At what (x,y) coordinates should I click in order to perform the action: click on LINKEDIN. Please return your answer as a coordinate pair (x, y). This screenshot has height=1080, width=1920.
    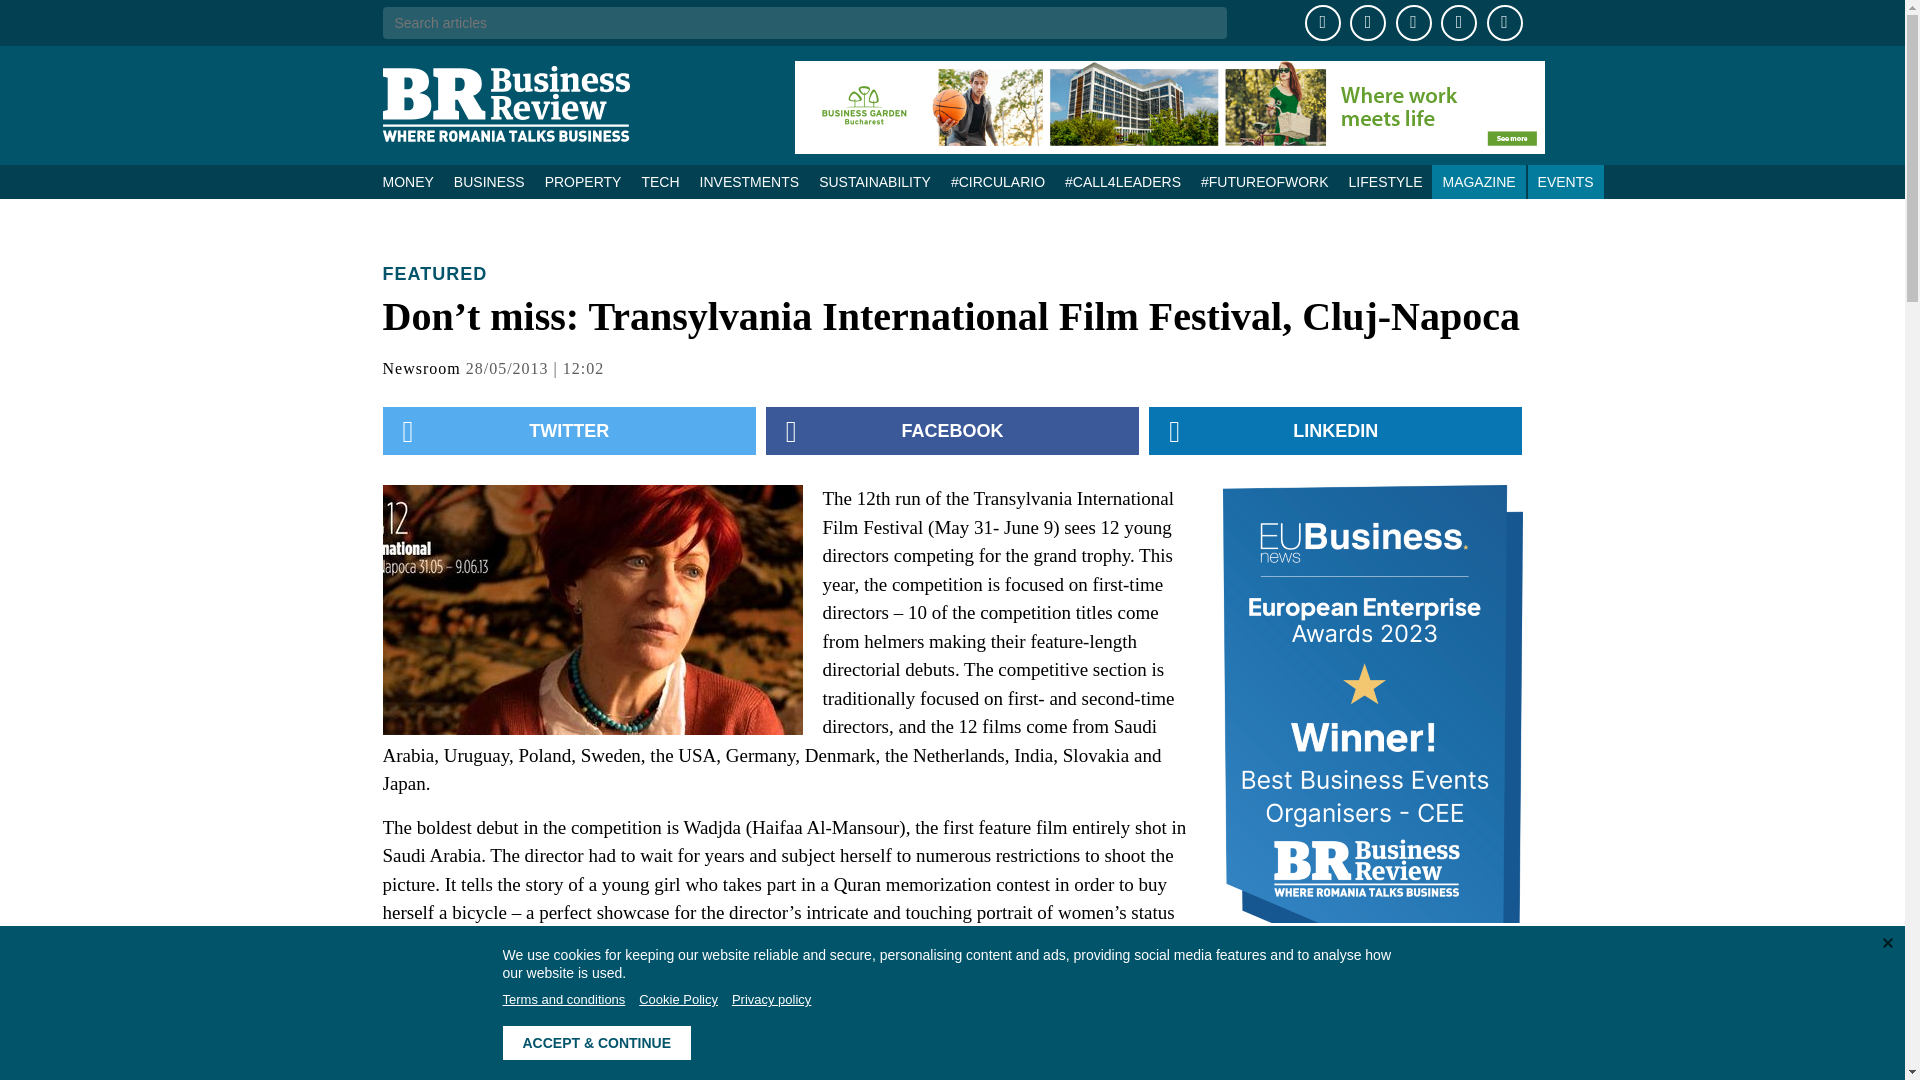
    Looking at the image, I should click on (1335, 430).